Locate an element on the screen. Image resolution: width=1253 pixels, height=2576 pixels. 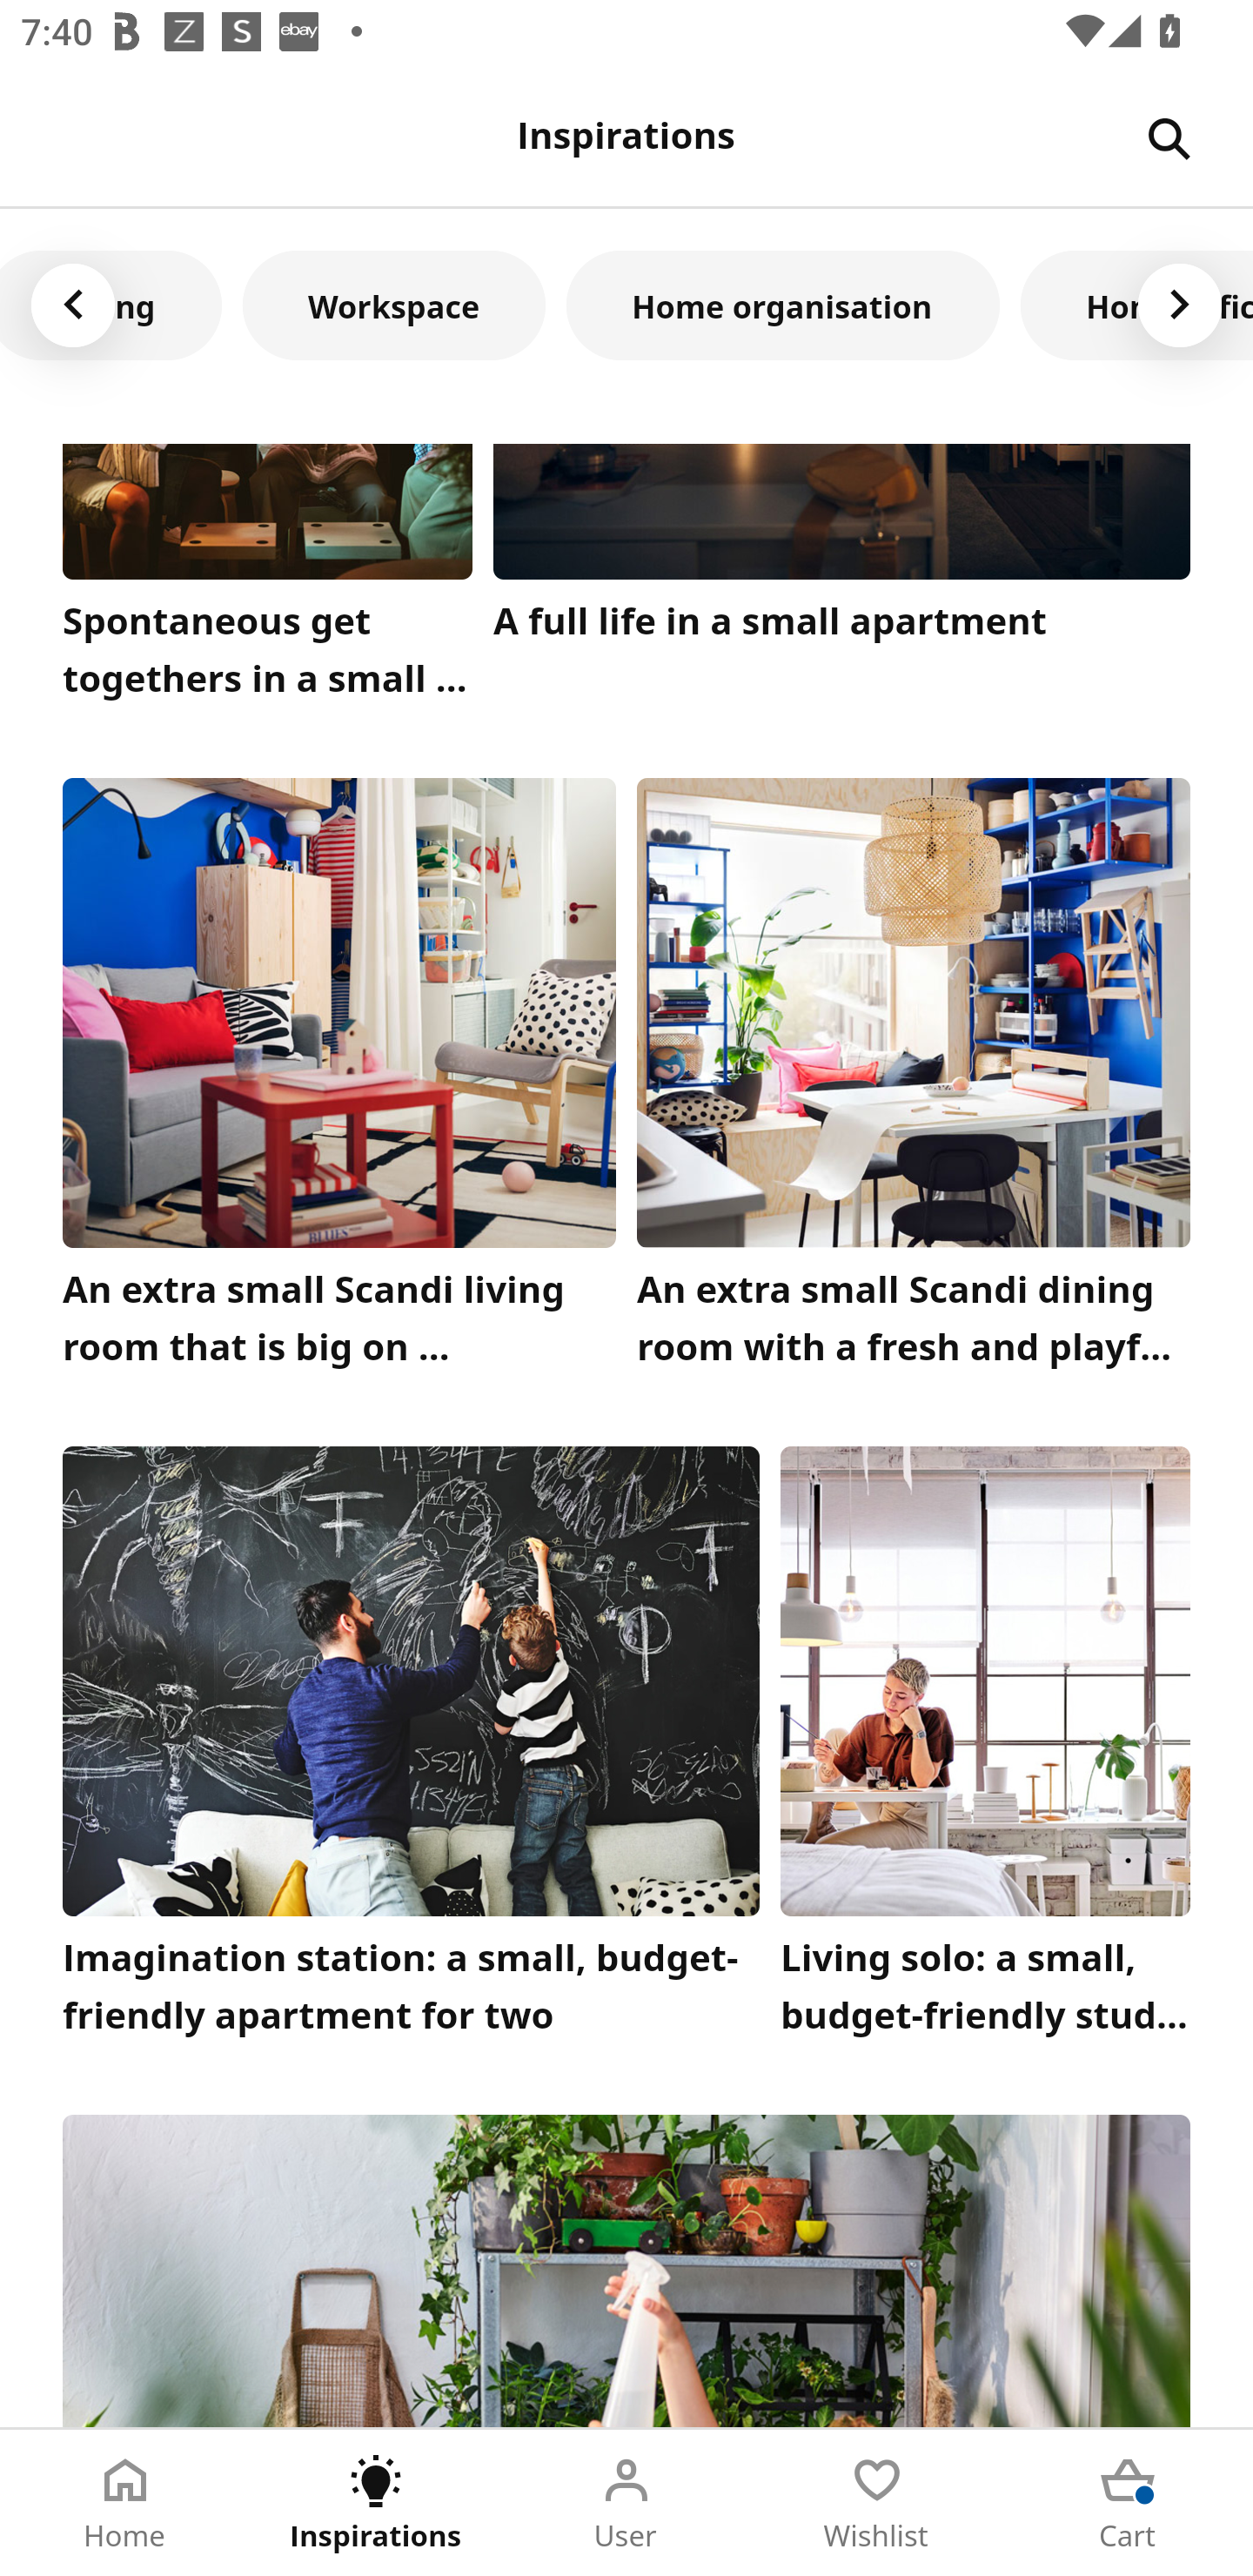
Wishlist
Tab 4 of 5 is located at coordinates (877, 2503).